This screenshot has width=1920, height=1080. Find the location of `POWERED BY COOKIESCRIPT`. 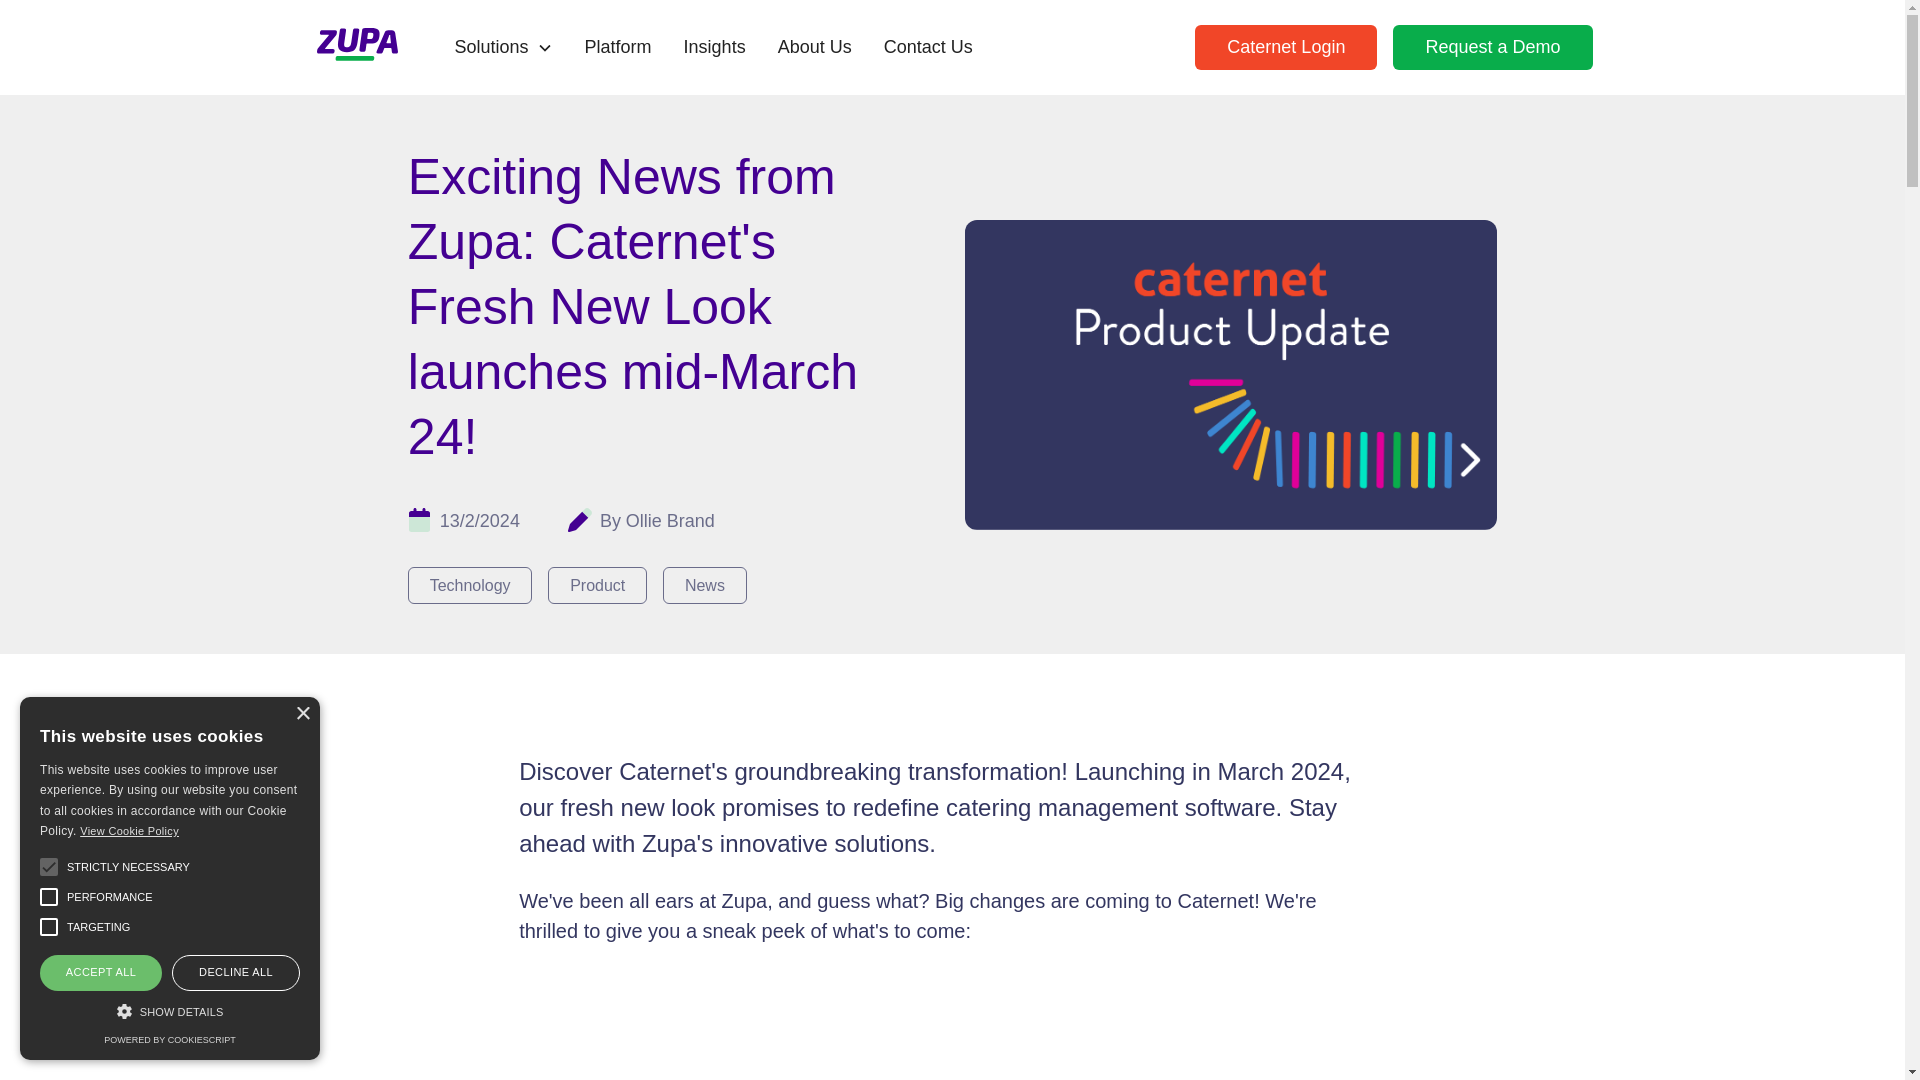

POWERED BY COOKIESCRIPT is located at coordinates (168, 1040).